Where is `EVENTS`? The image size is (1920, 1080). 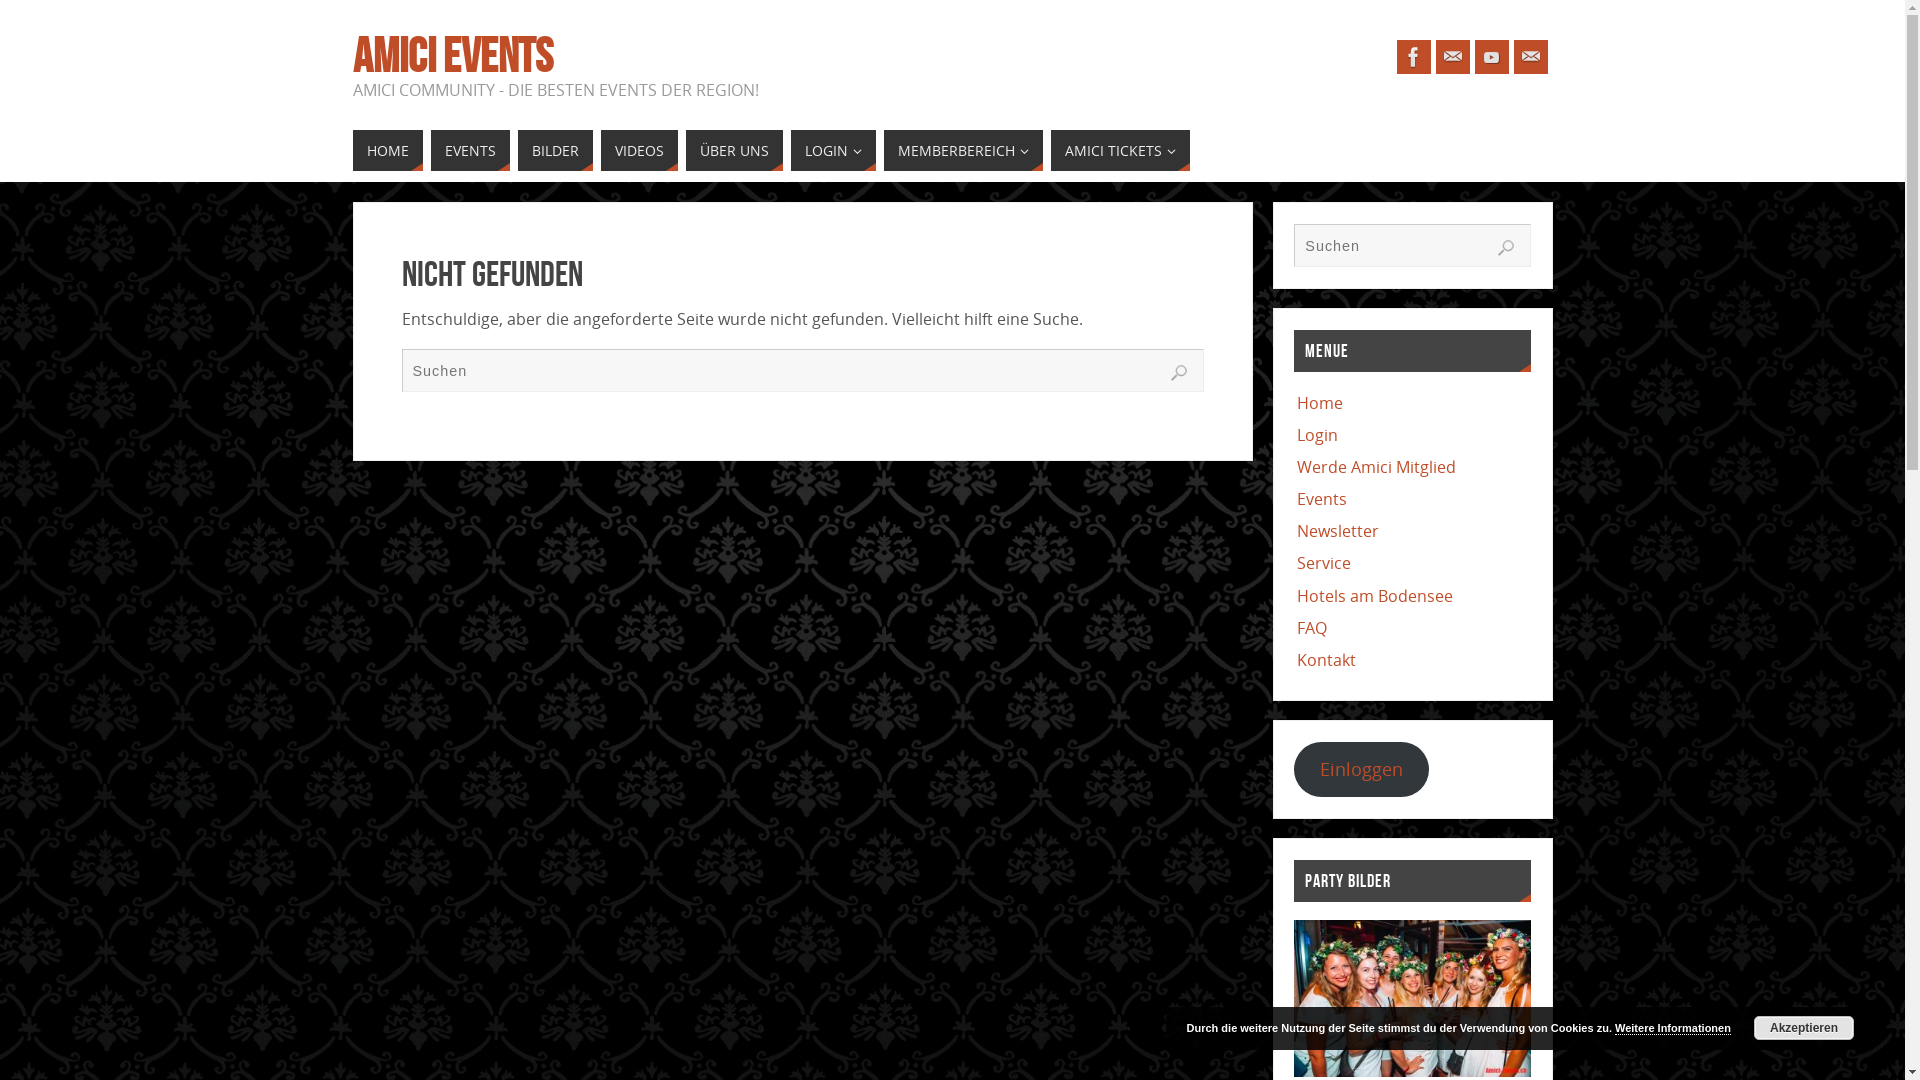 EVENTS is located at coordinates (469, 150).